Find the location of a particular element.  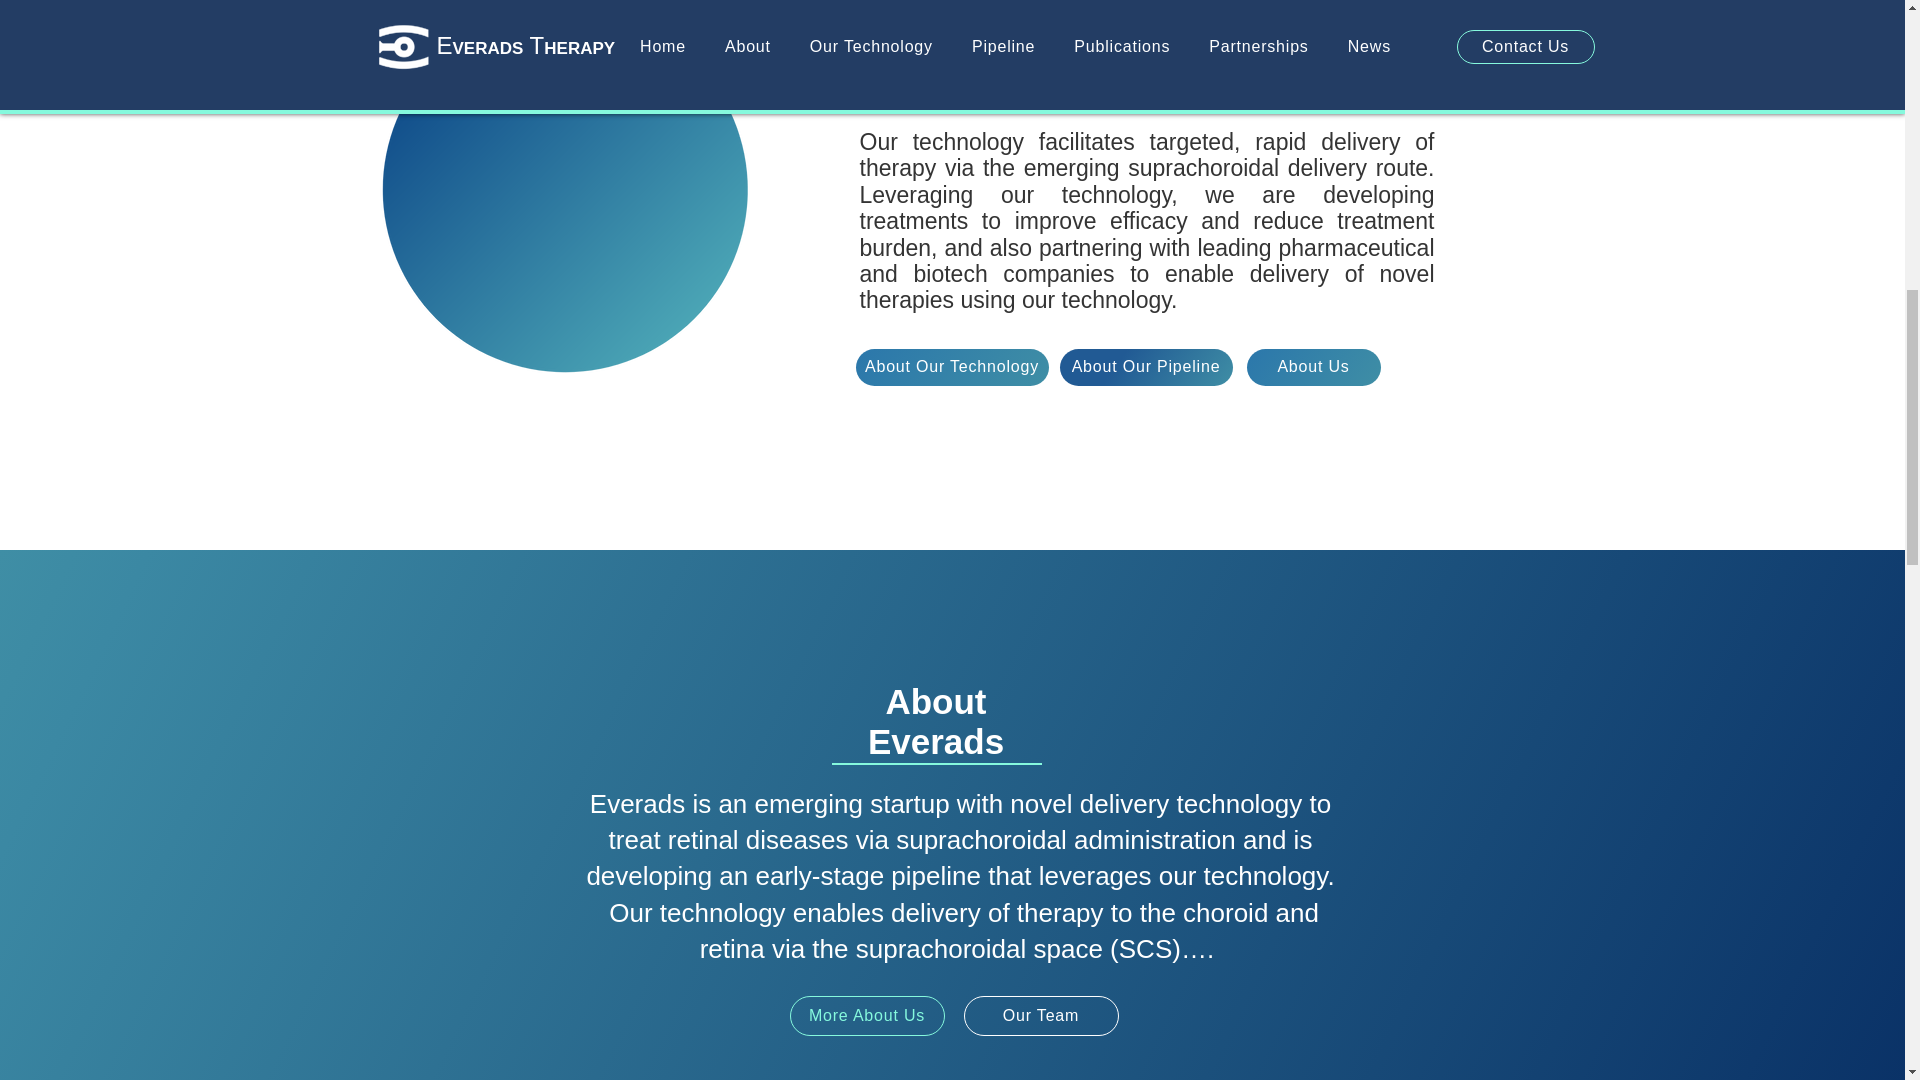

About Us is located at coordinates (1313, 366).